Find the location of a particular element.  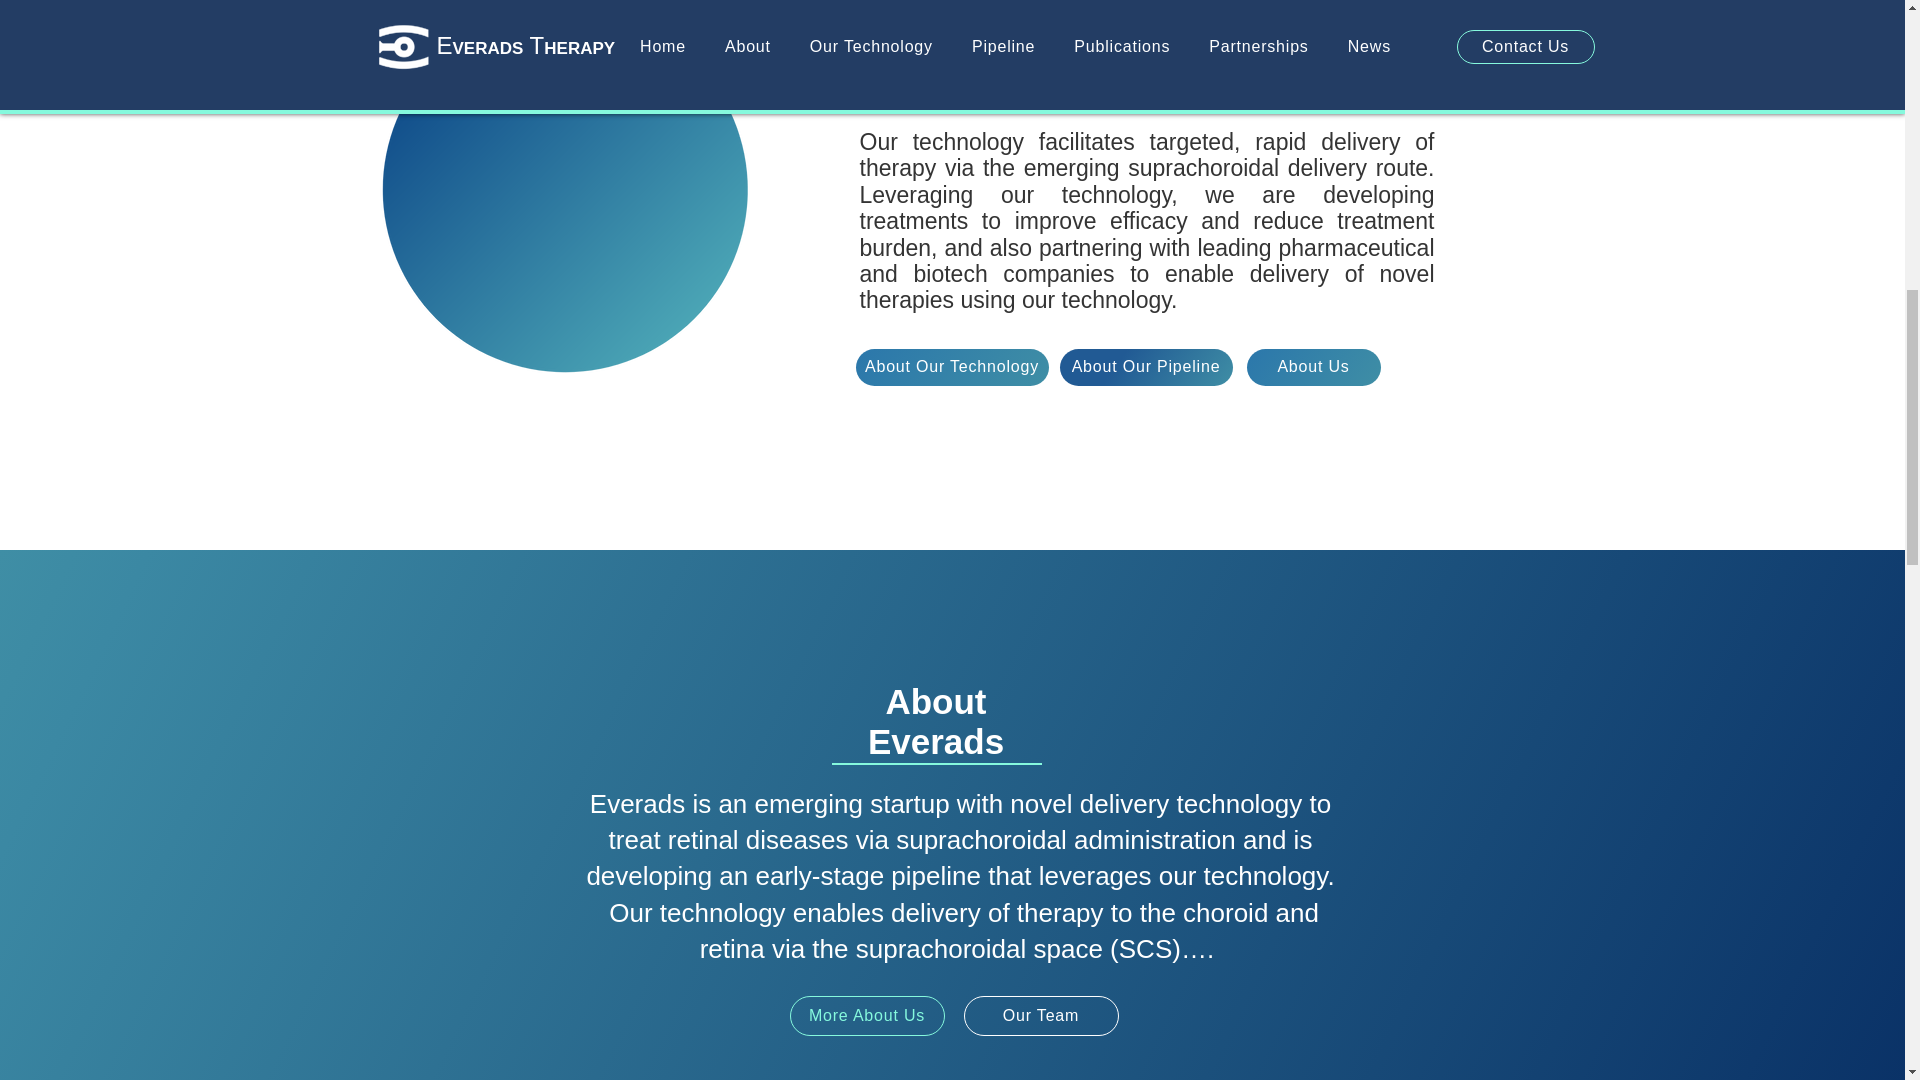

About Us is located at coordinates (1313, 366).